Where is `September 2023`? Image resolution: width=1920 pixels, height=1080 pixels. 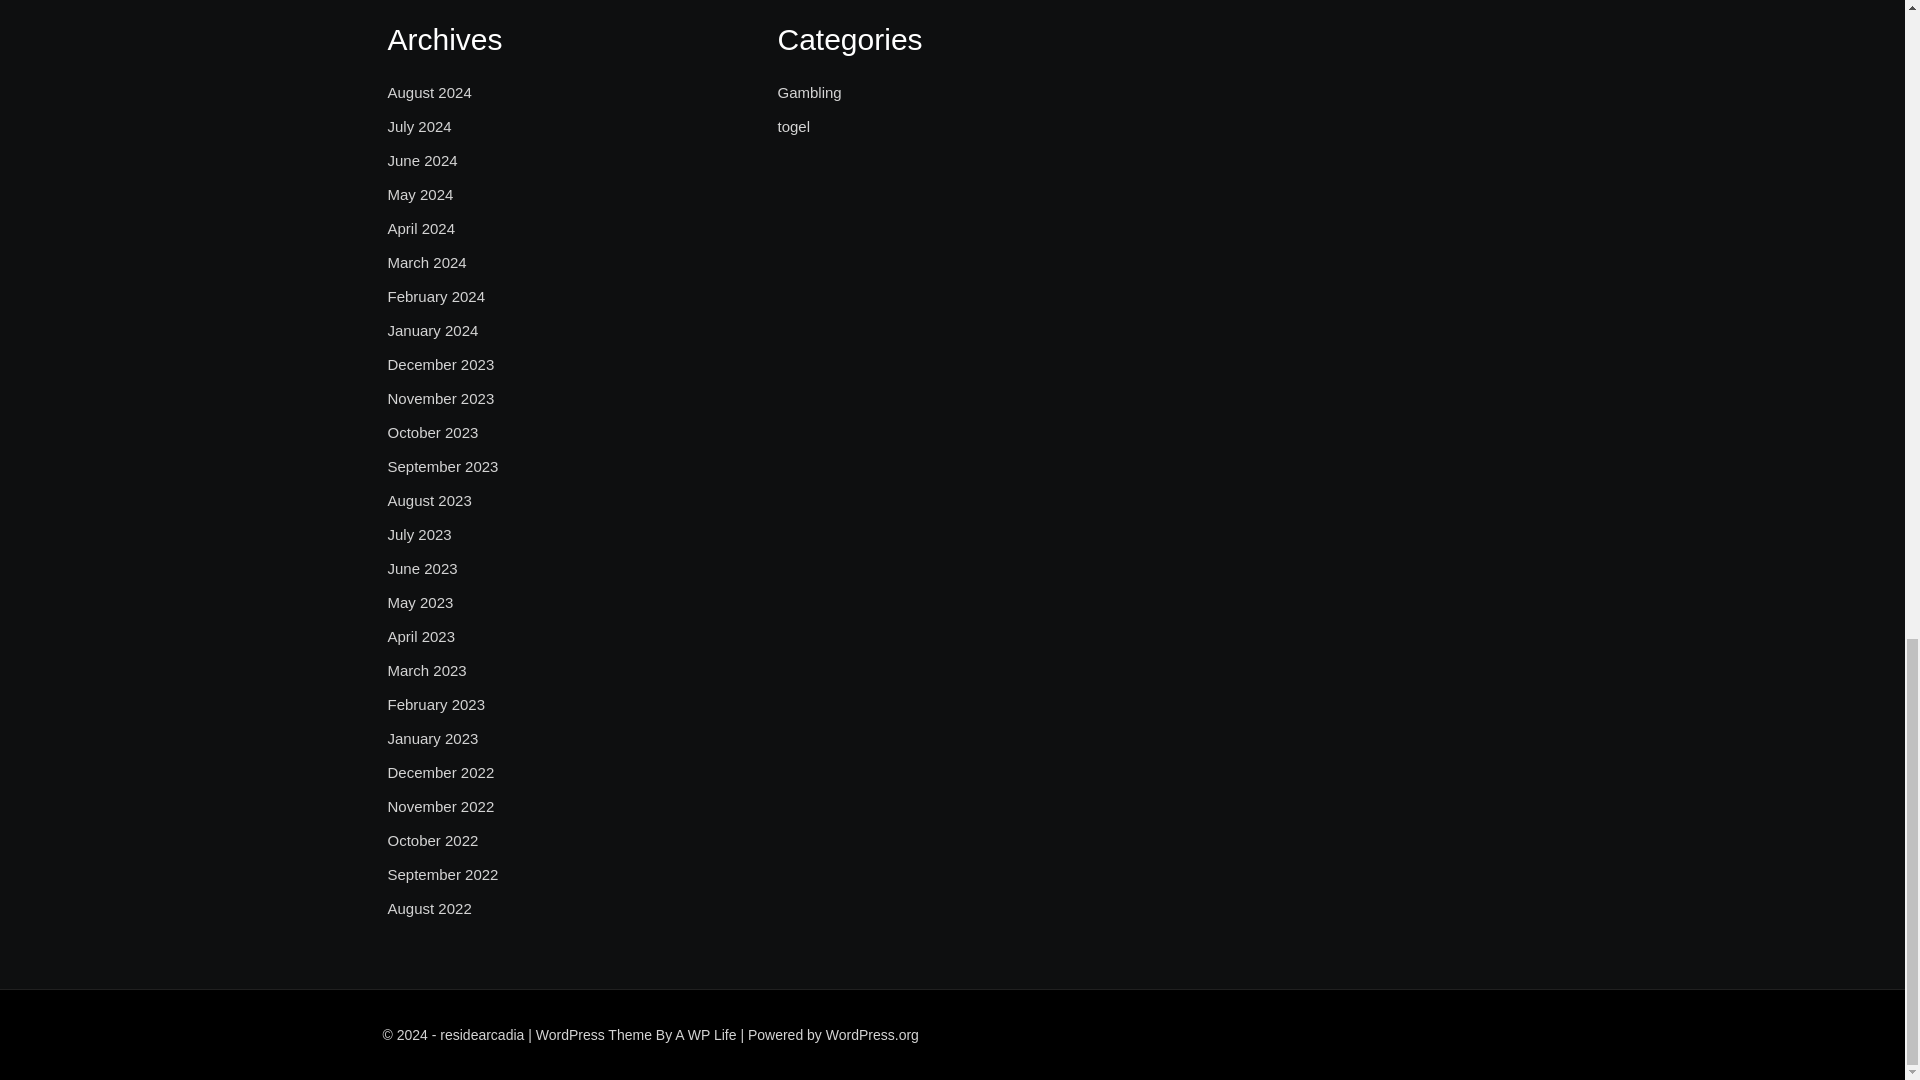
September 2023 is located at coordinates (443, 466).